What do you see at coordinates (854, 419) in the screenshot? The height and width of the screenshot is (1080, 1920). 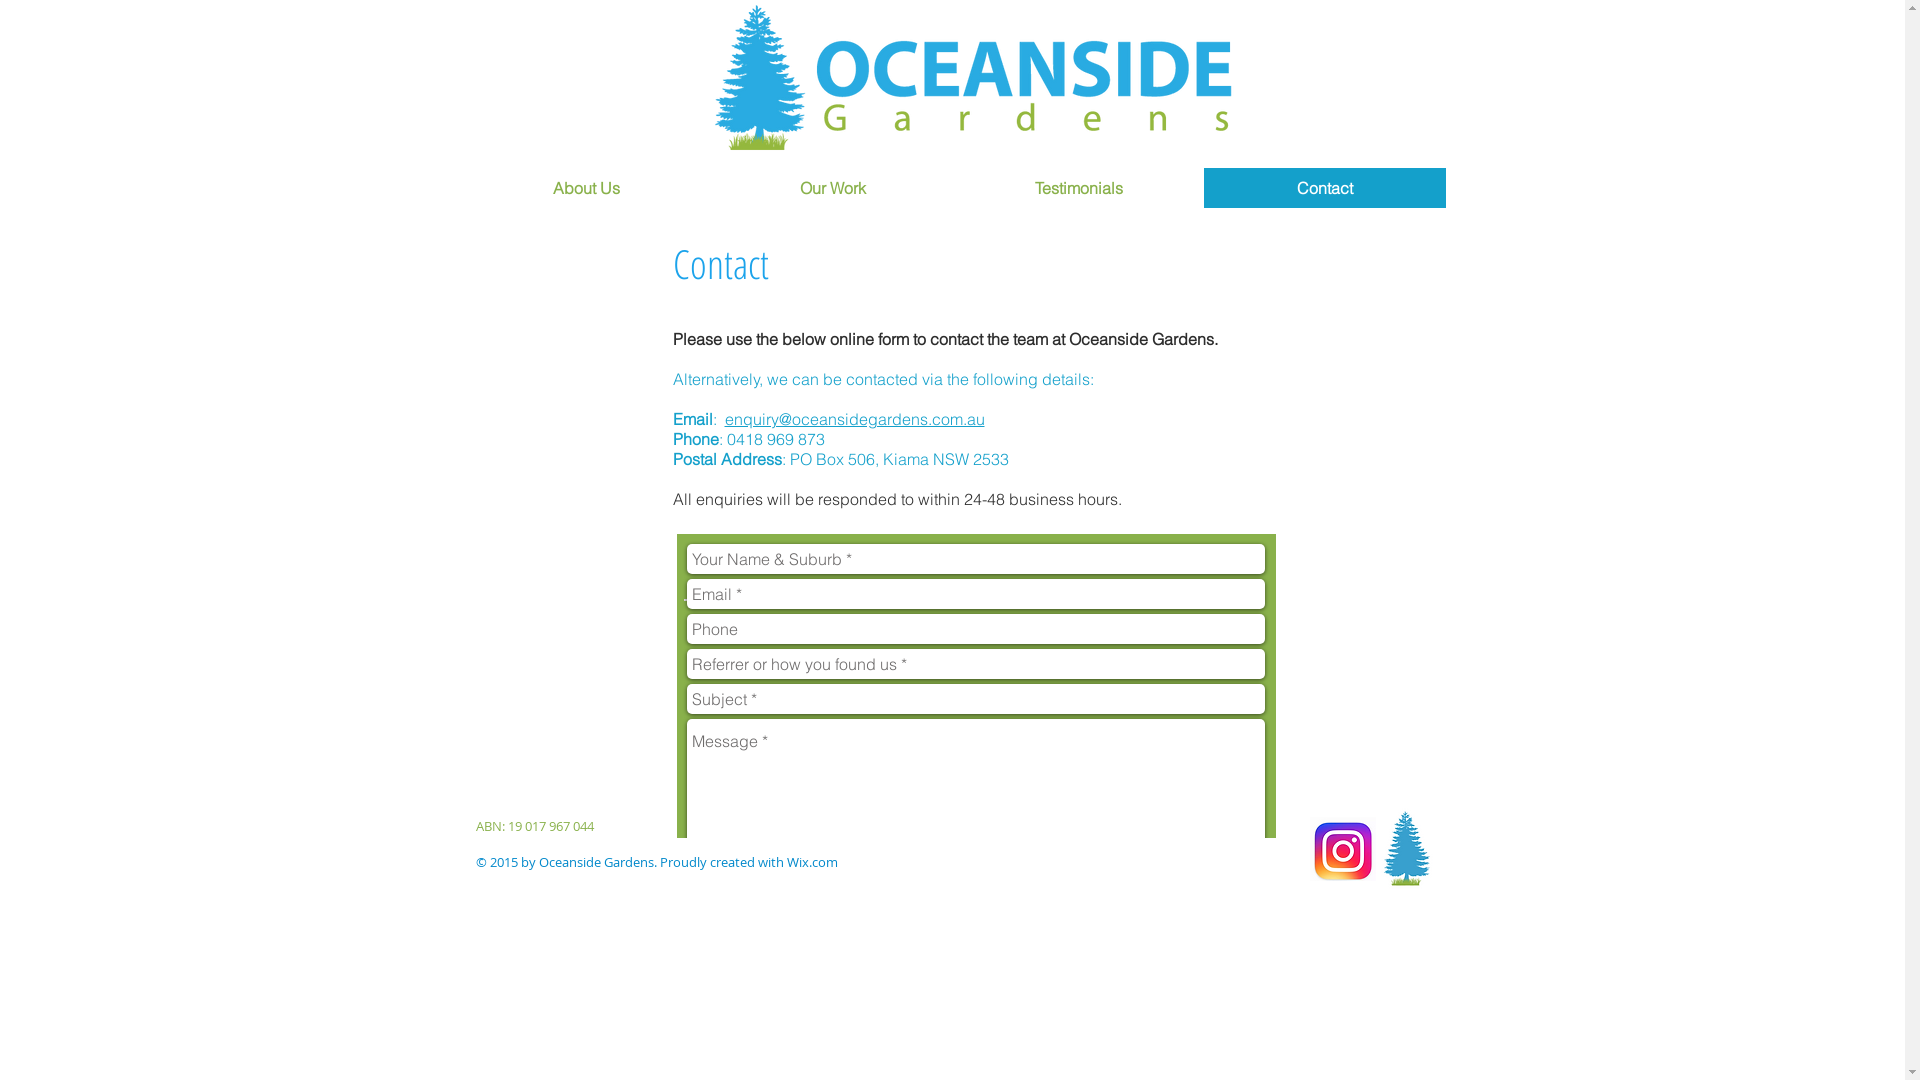 I see `enquiry@oceansidegardens.com.au` at bounding box center [854, 419].